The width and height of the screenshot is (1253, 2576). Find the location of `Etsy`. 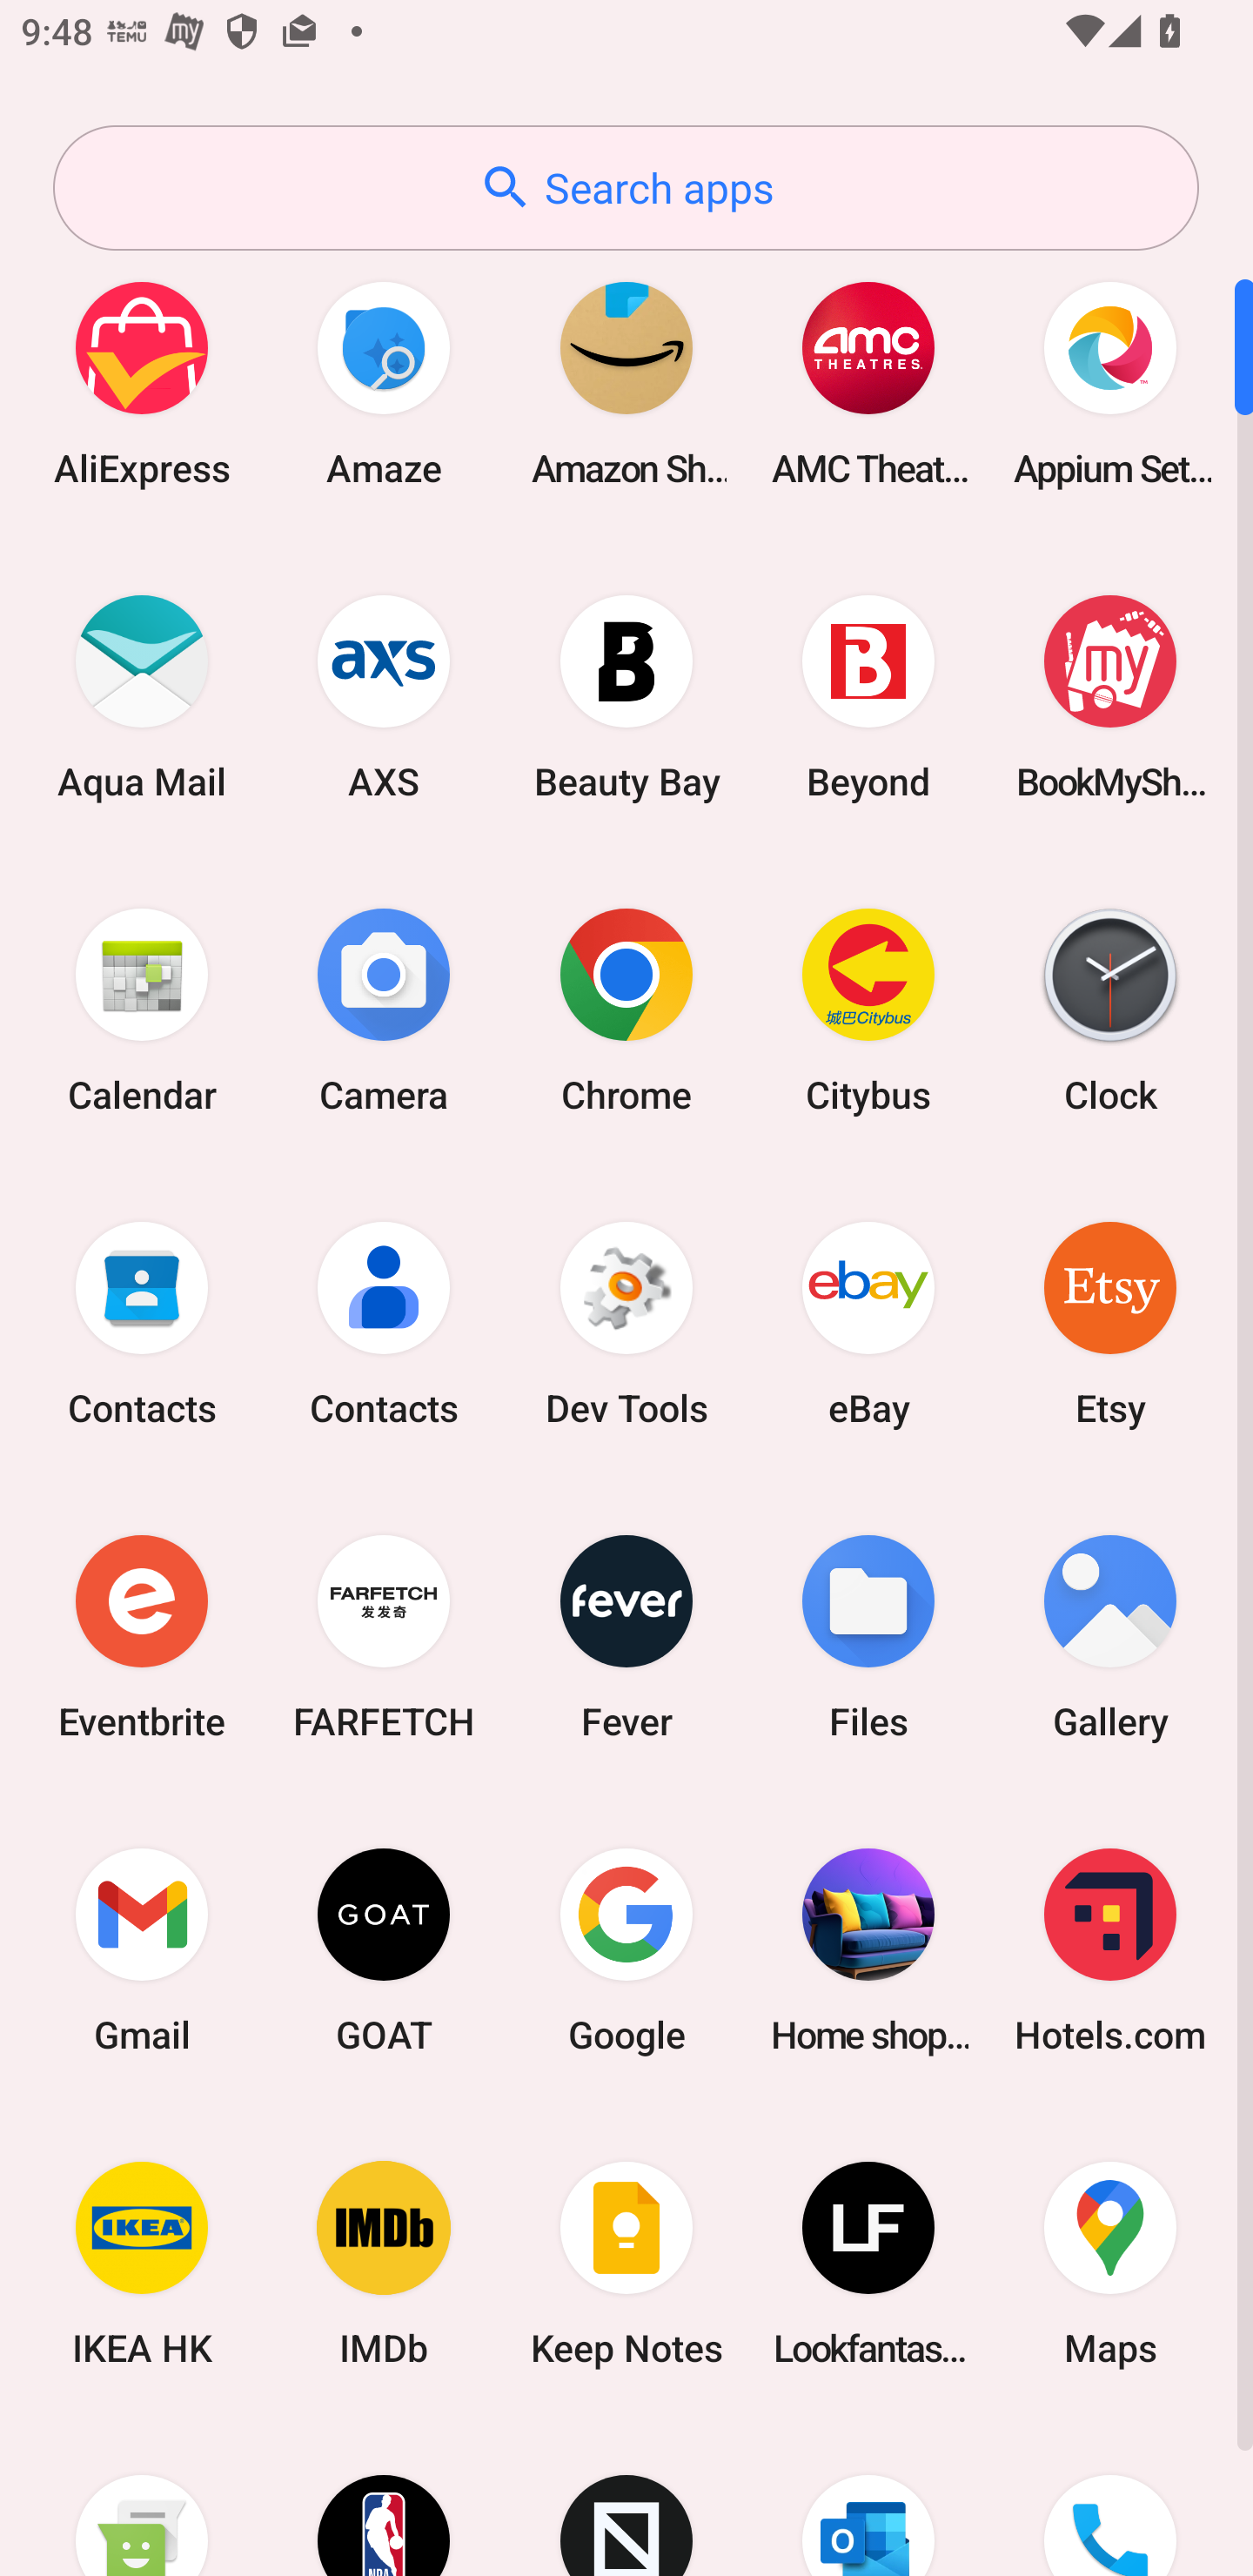

Etsy is located at coordinates (1110, 1323).